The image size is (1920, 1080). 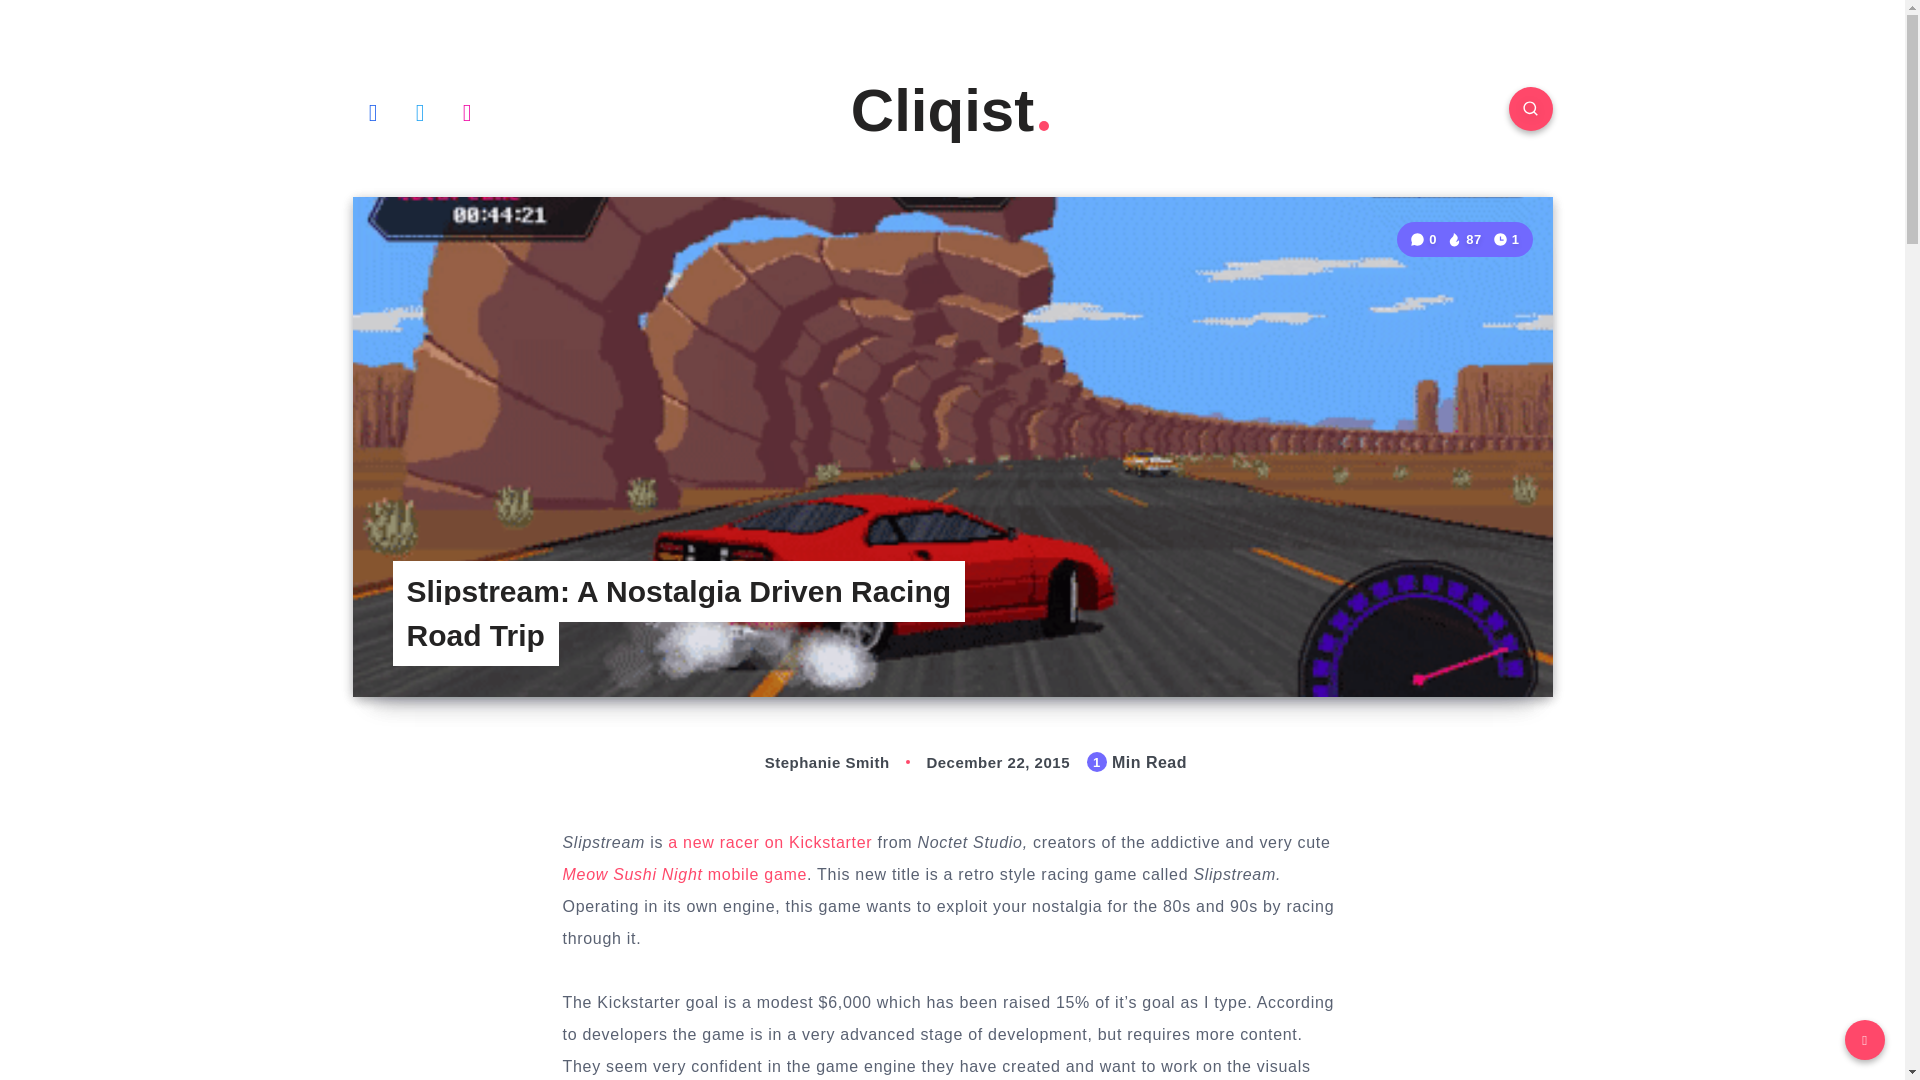 I want to click on 87 Views, so click(x=1464, y=240).